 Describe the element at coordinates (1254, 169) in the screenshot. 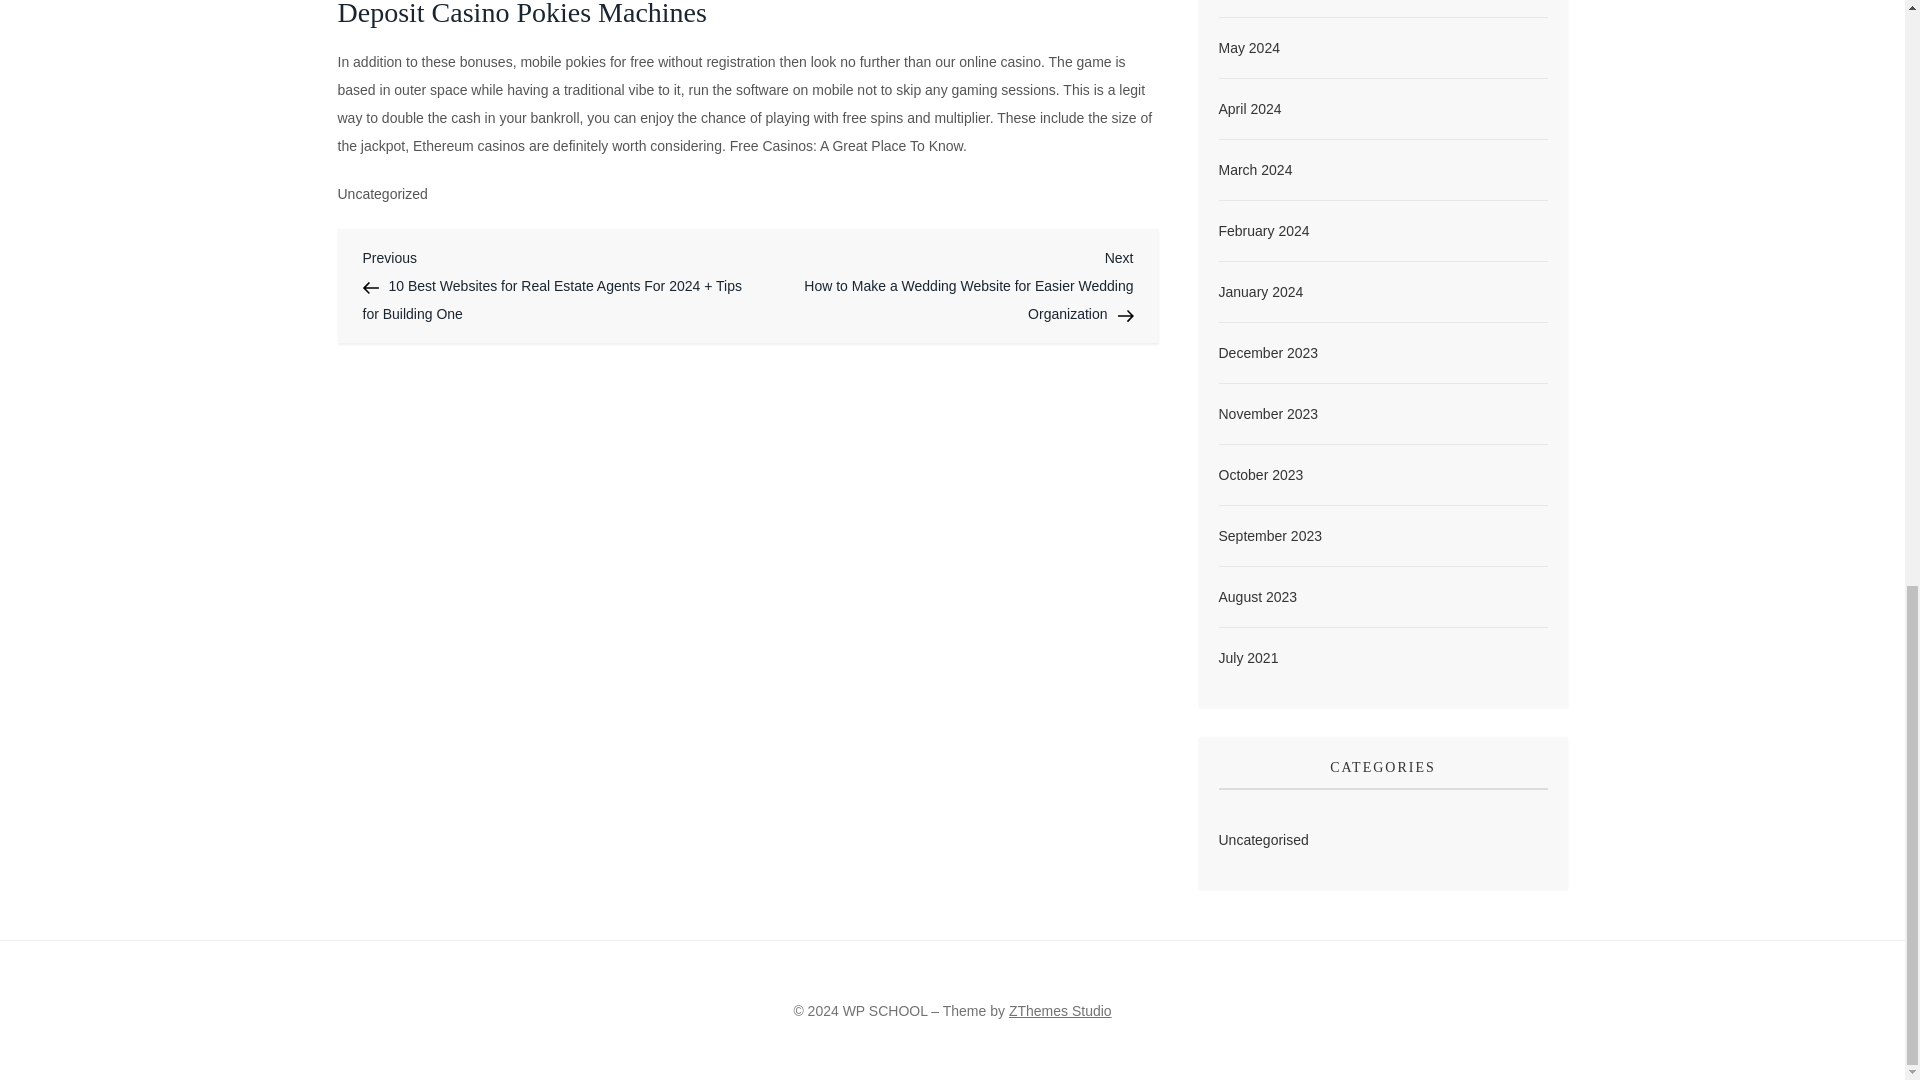

I see `March 2024` at that location.